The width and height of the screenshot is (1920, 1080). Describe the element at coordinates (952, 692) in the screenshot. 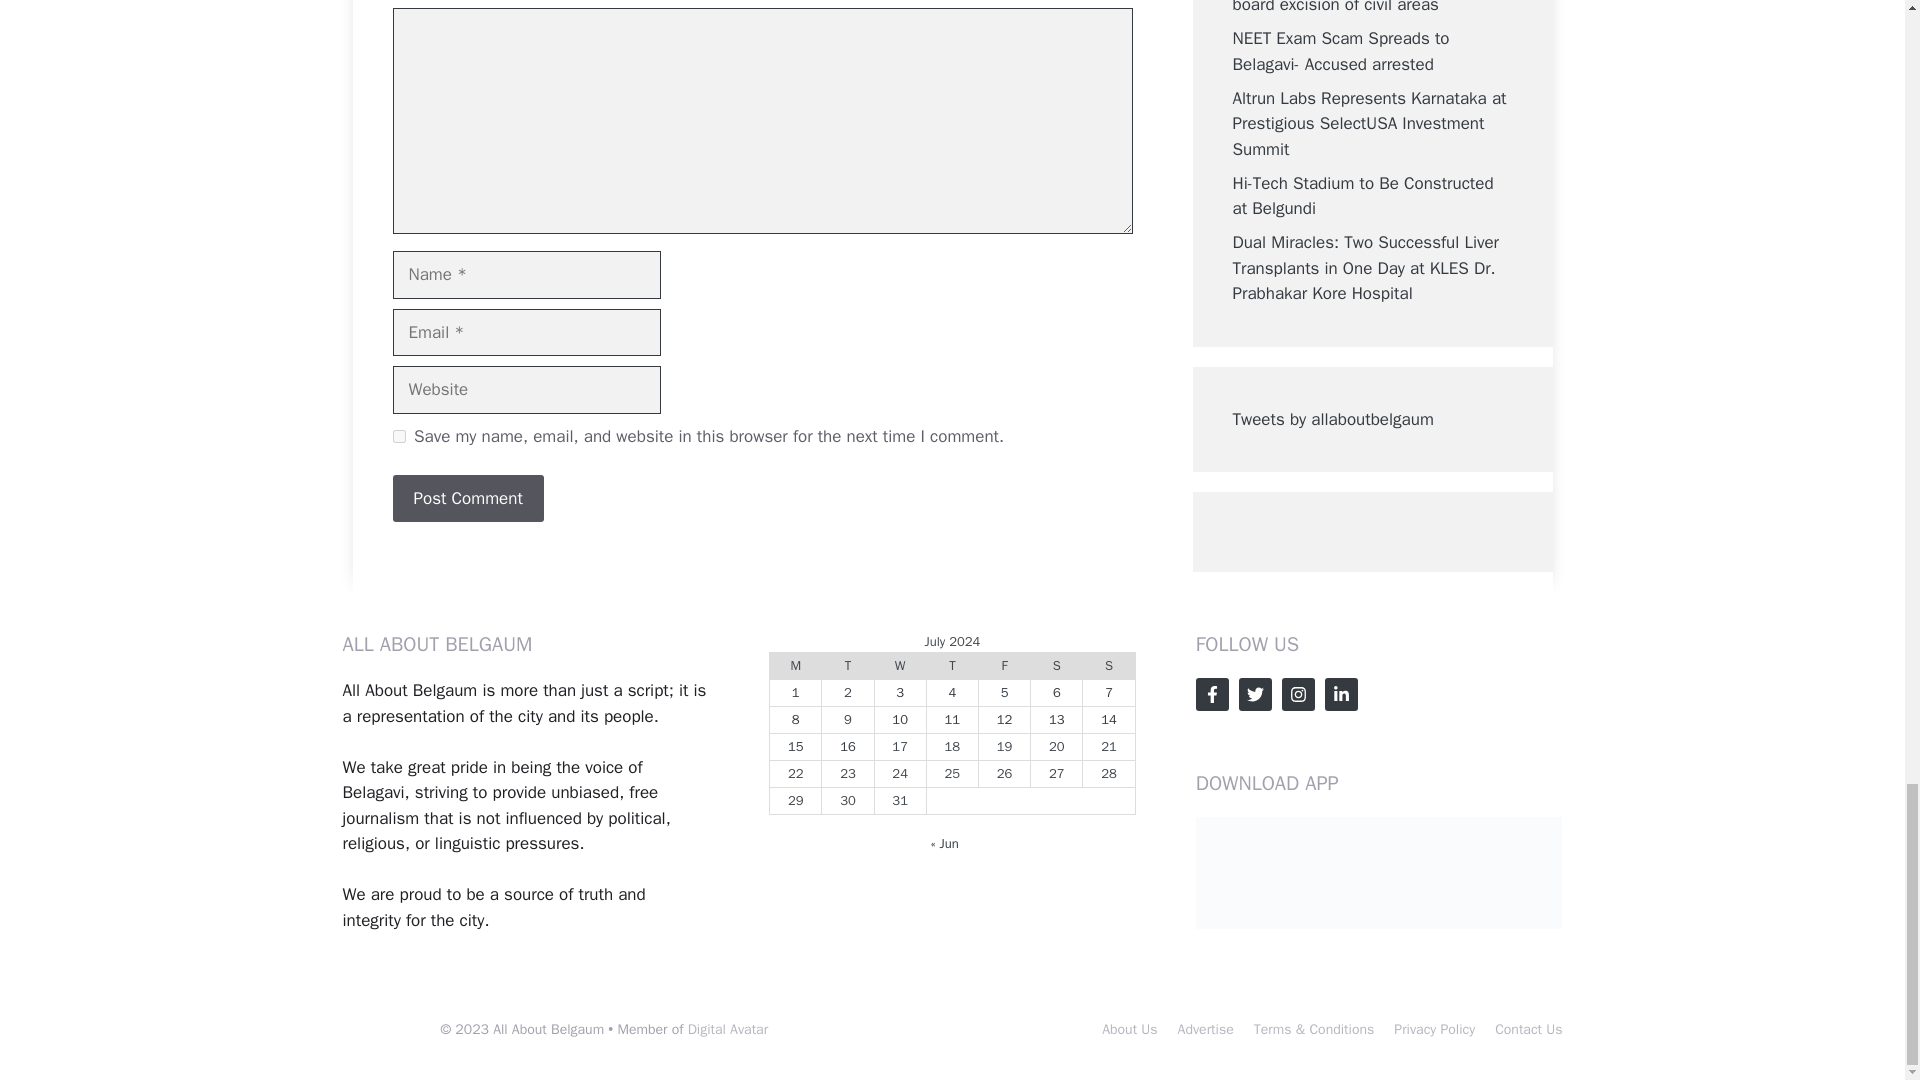

I see `4` at that location.